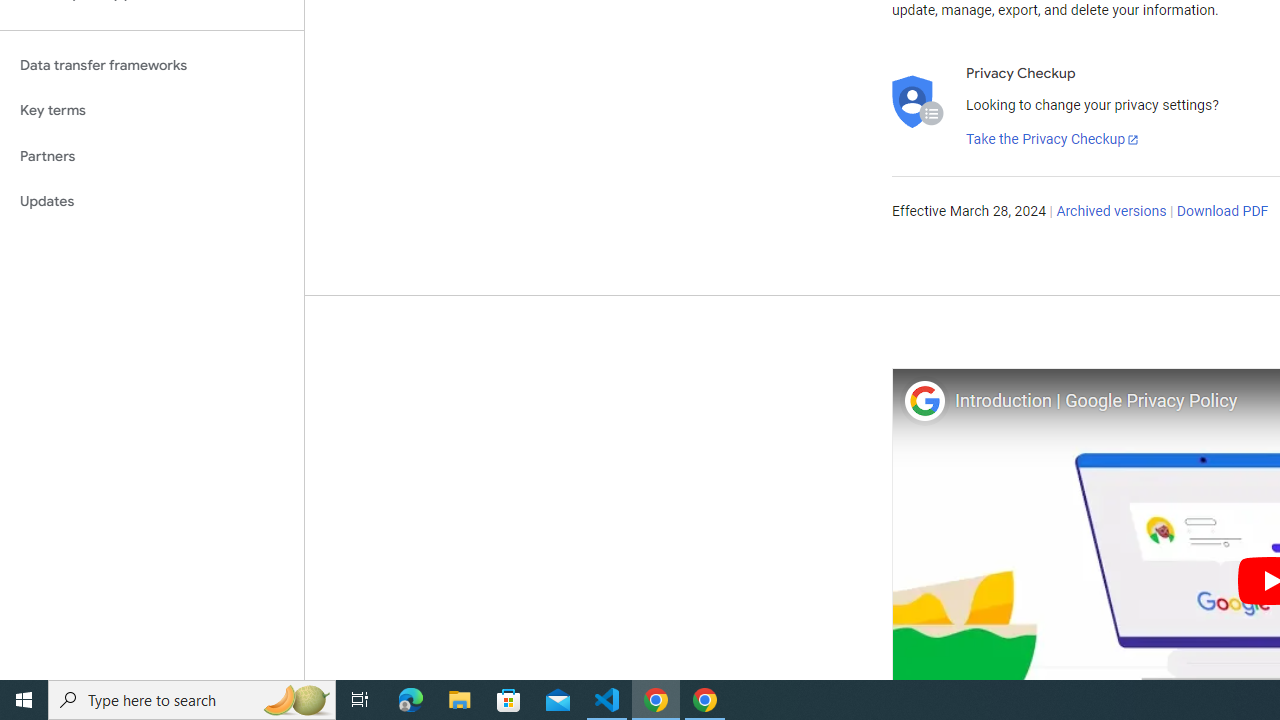 The width and height of the screenshot is (1280, 720). What do you see at coordinates (152, 202) in the screenshot?
I see `Updates` at bounding box center [152, 202].